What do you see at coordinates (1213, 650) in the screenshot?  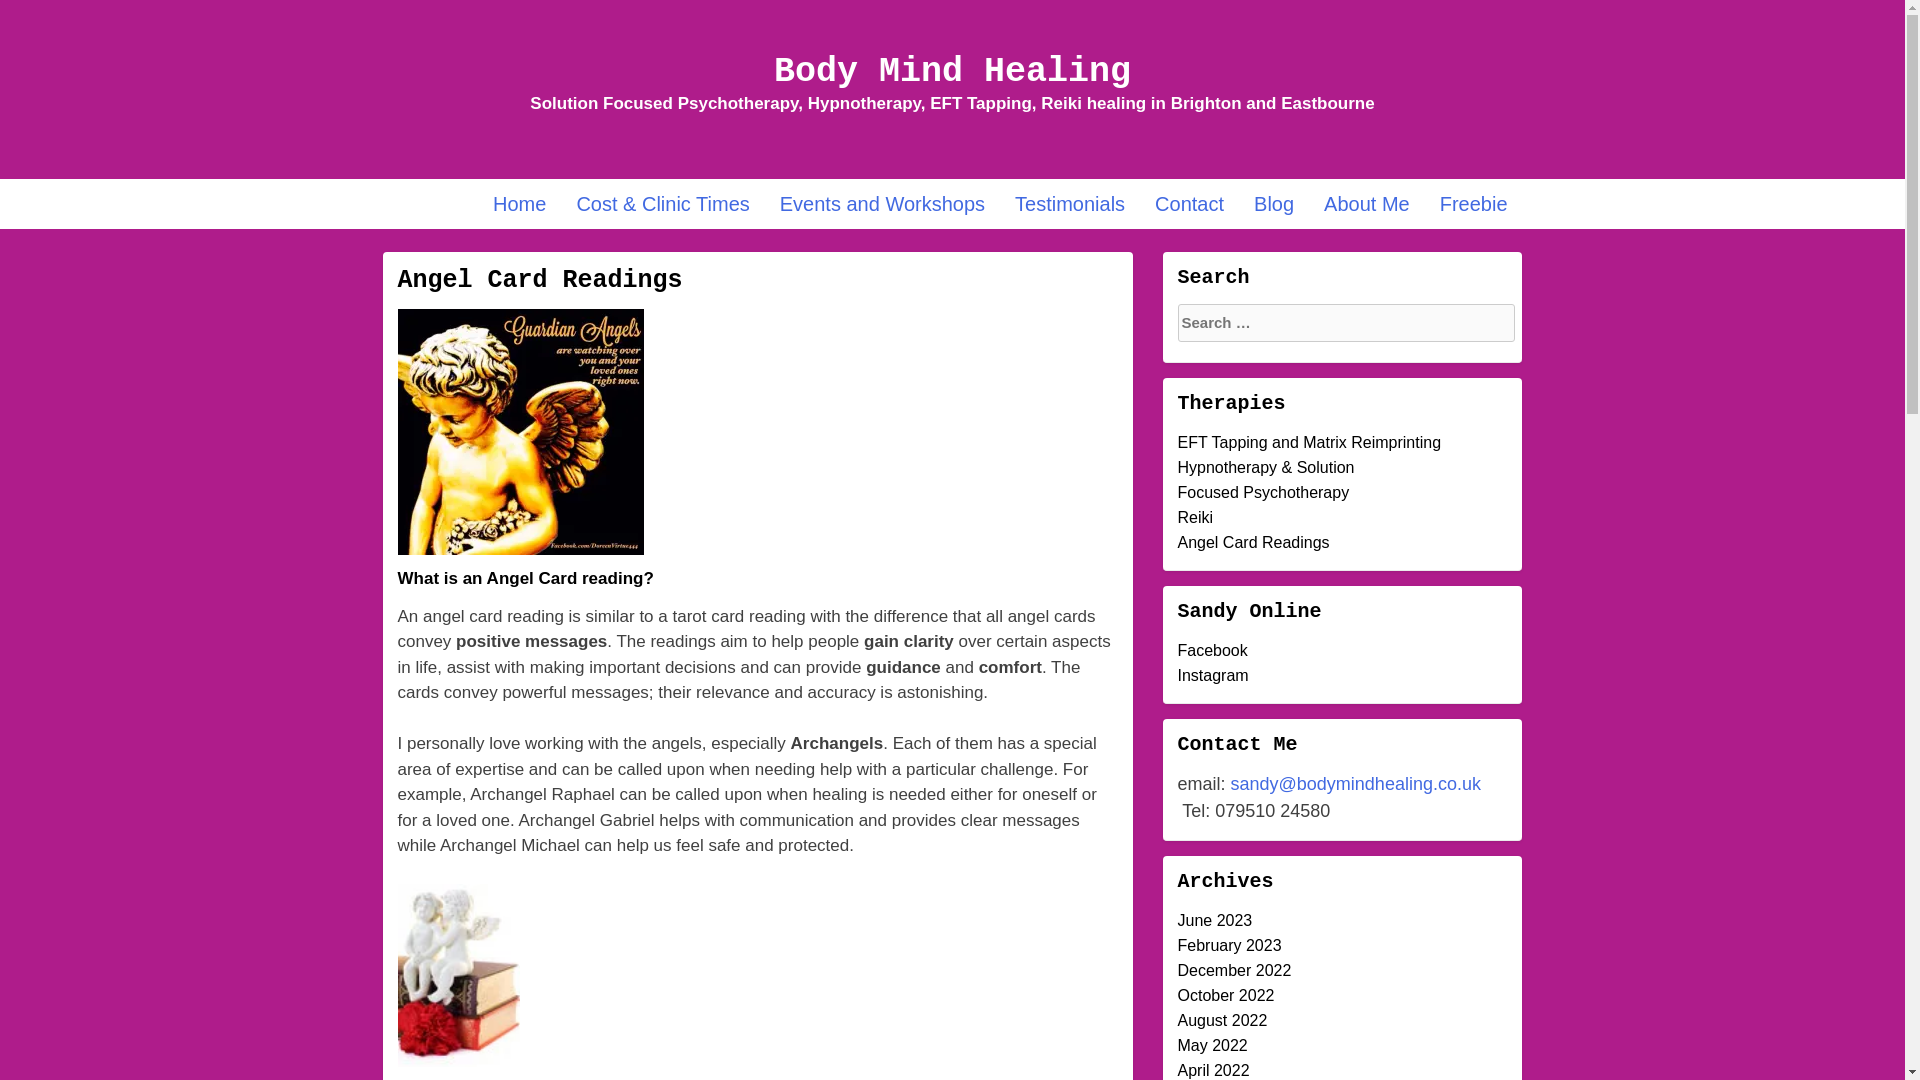 I see `Facebook` at bounding box center [1213, 650].